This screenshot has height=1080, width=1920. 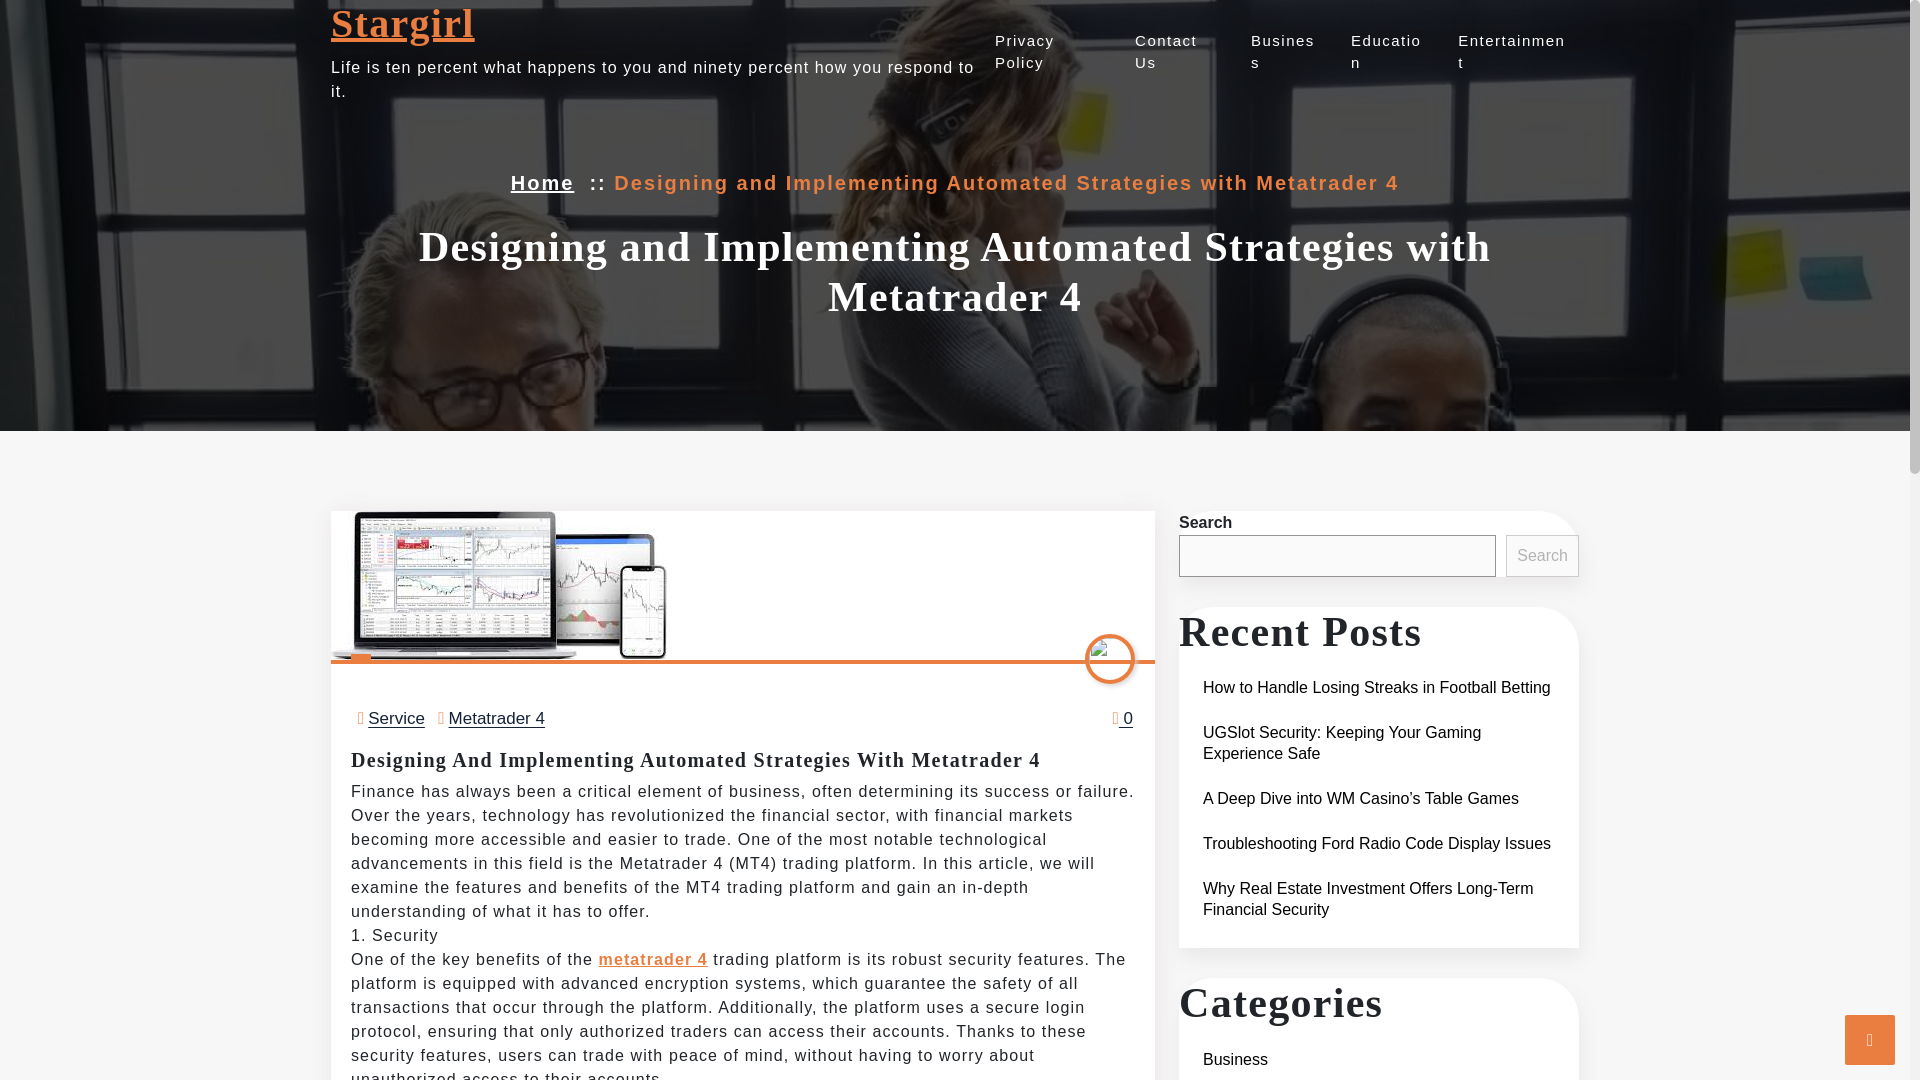 What do you see at coordinates (1378, 742) in the screenshot?
I see `UGSlot Security: Keeping Your Gaming Experience Safe` at bounding box center [1378, 742].